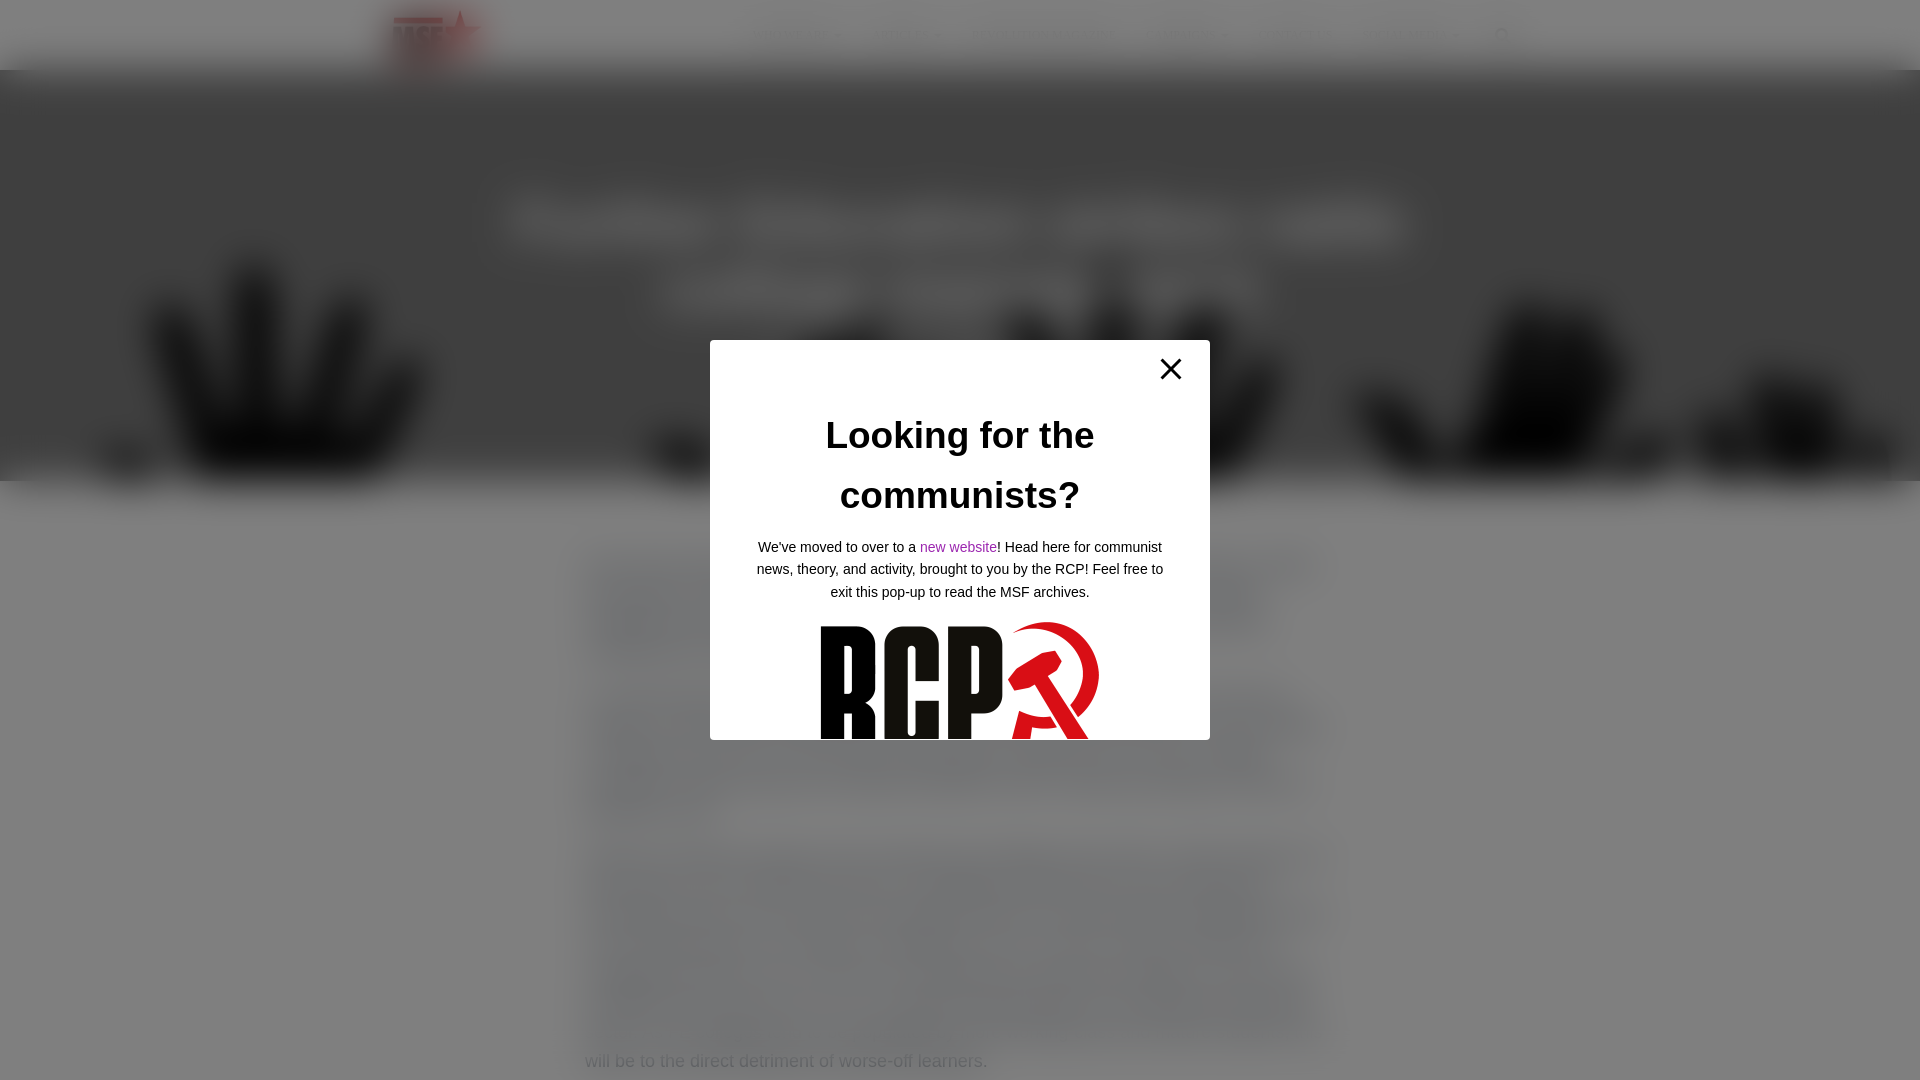  Describe the element at coordinates (436, 34) in the screenshot. I see `Marxist Student Federation` at that location.